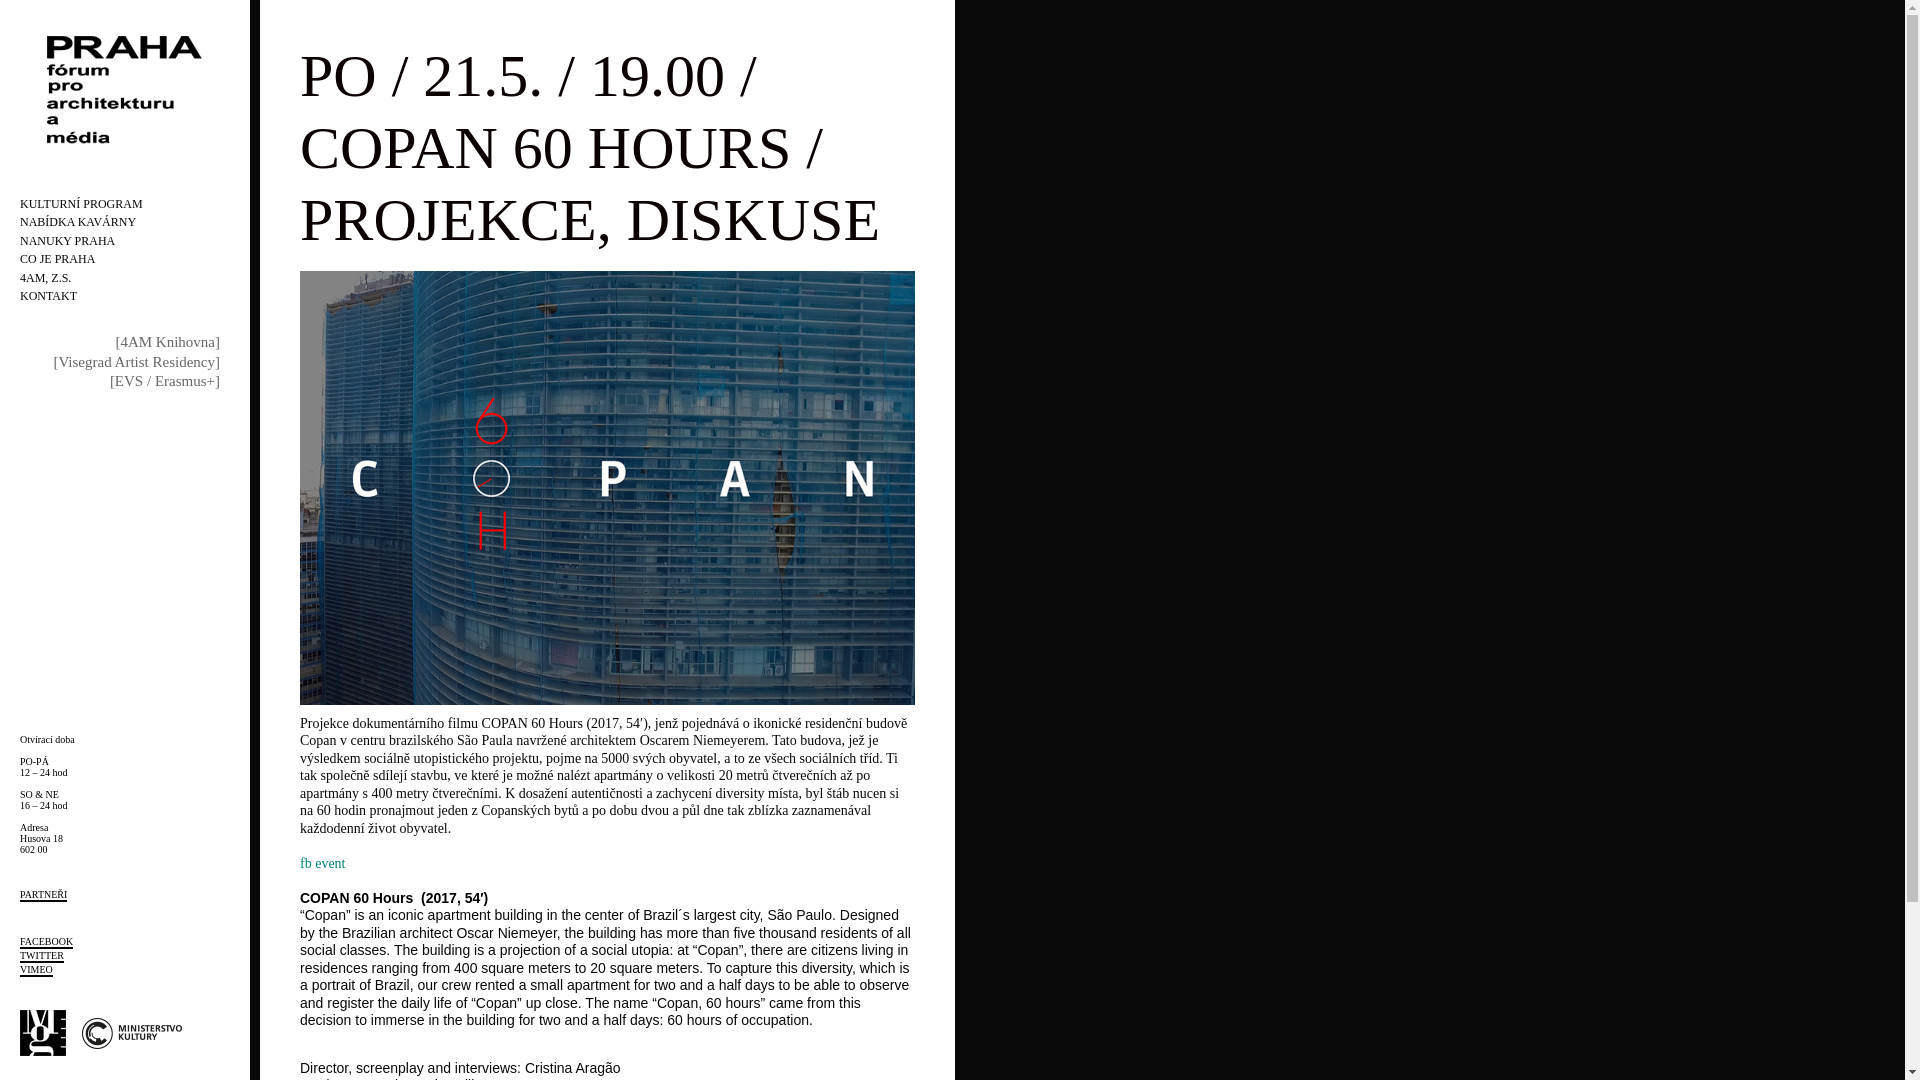 This screenshot has width=1920, height=1080. What do you see at coordinates (56, 258) in the screenshot?
I see `CO JE PRAHA` at bounding box center [56, 258].